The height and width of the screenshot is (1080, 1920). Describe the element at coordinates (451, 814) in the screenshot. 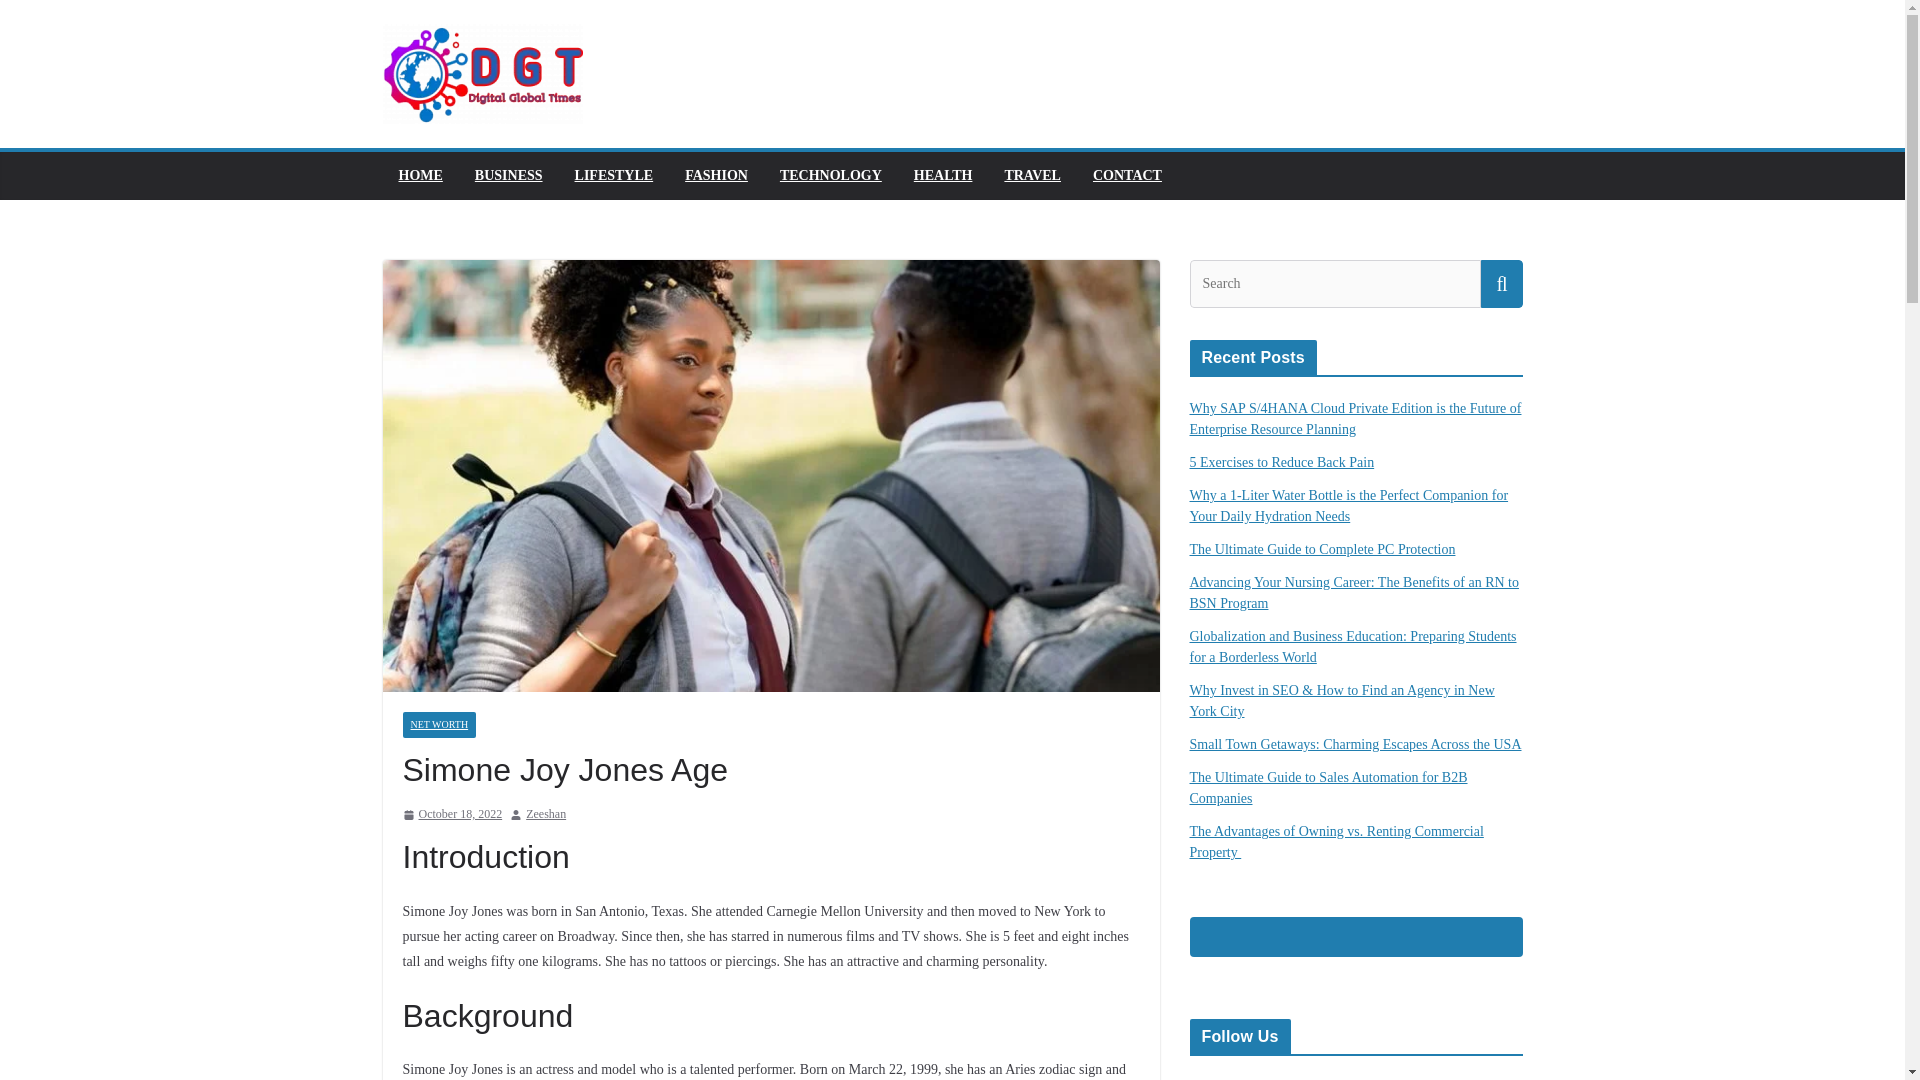

I see `October 18, 2022` at that location.